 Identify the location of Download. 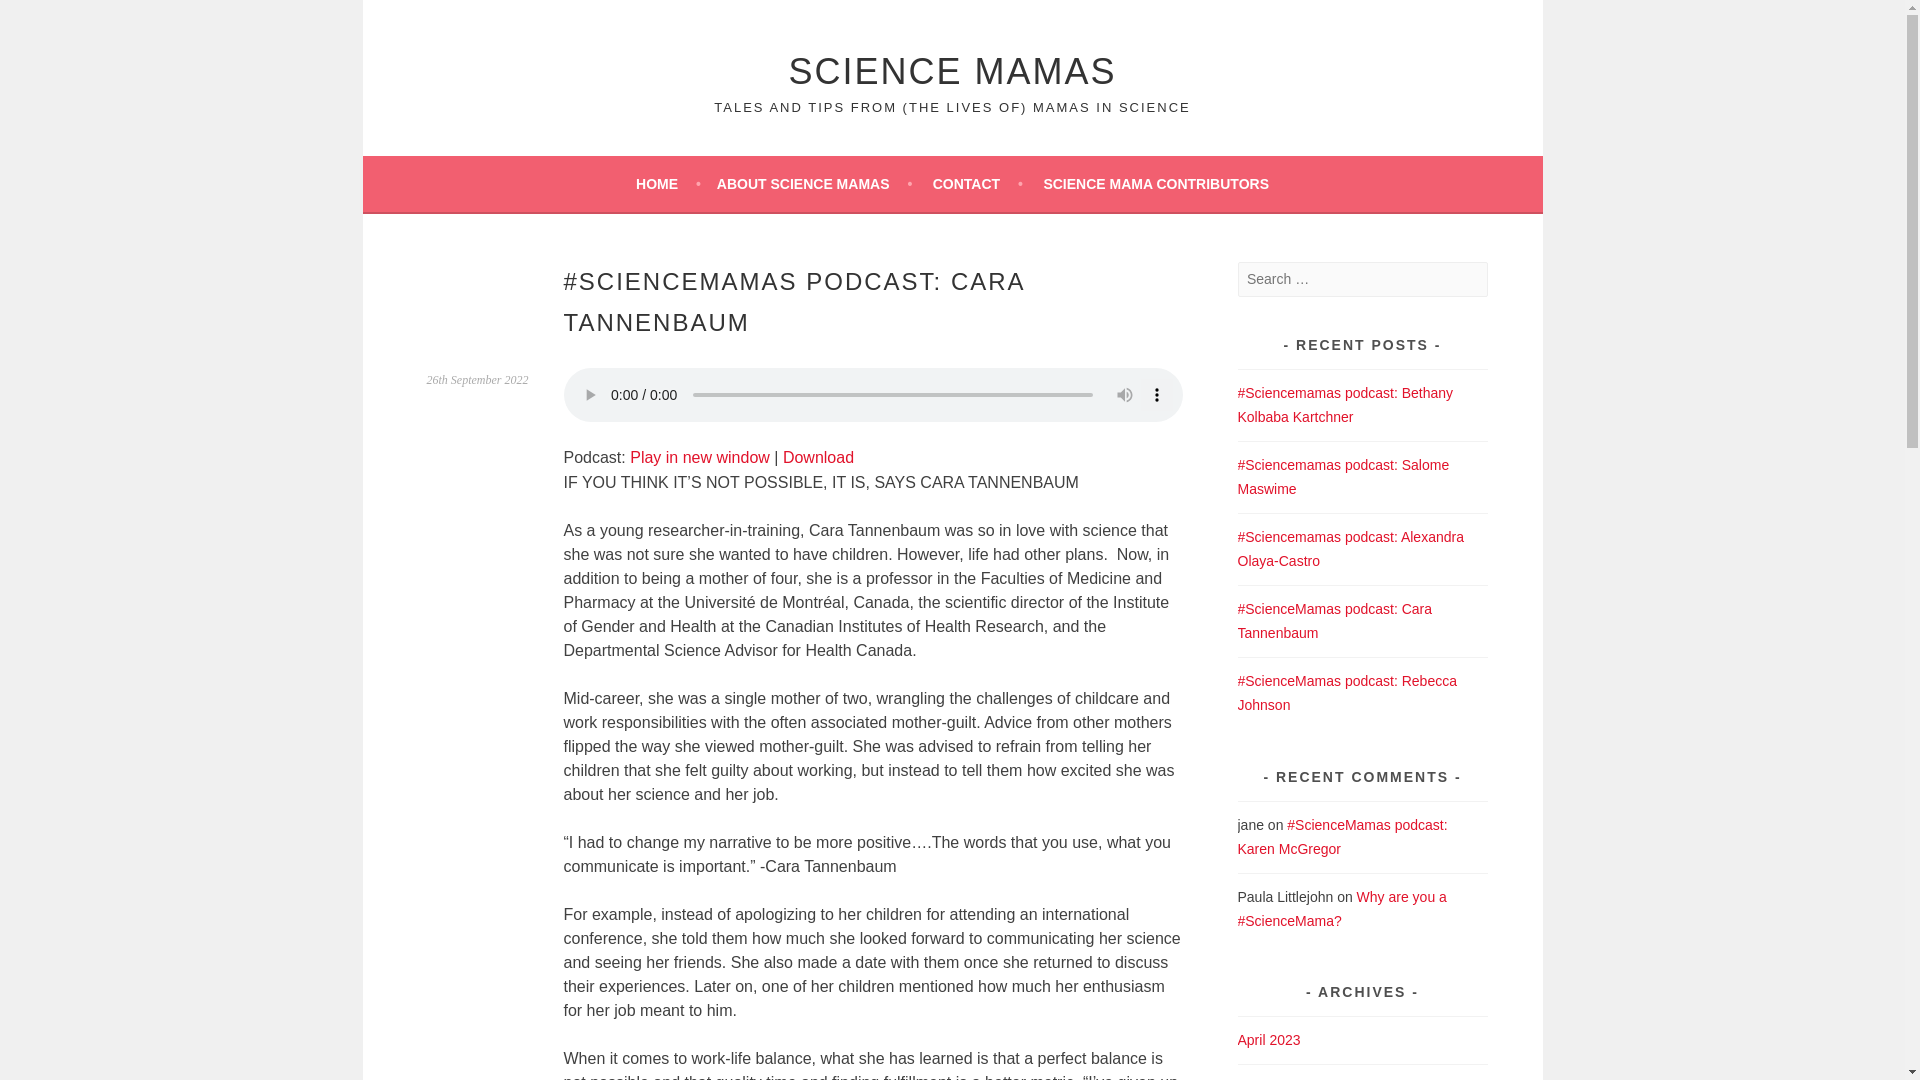
(818, 457).